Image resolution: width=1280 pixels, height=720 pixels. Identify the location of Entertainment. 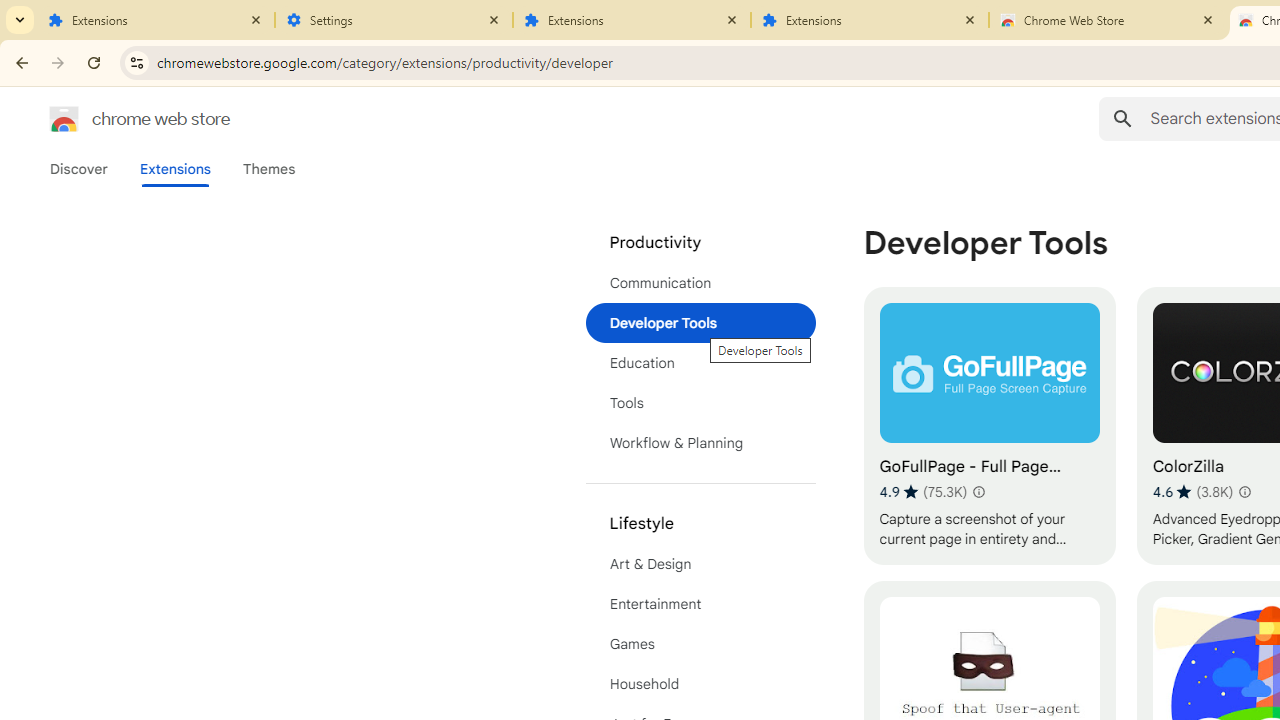
(700, 604).